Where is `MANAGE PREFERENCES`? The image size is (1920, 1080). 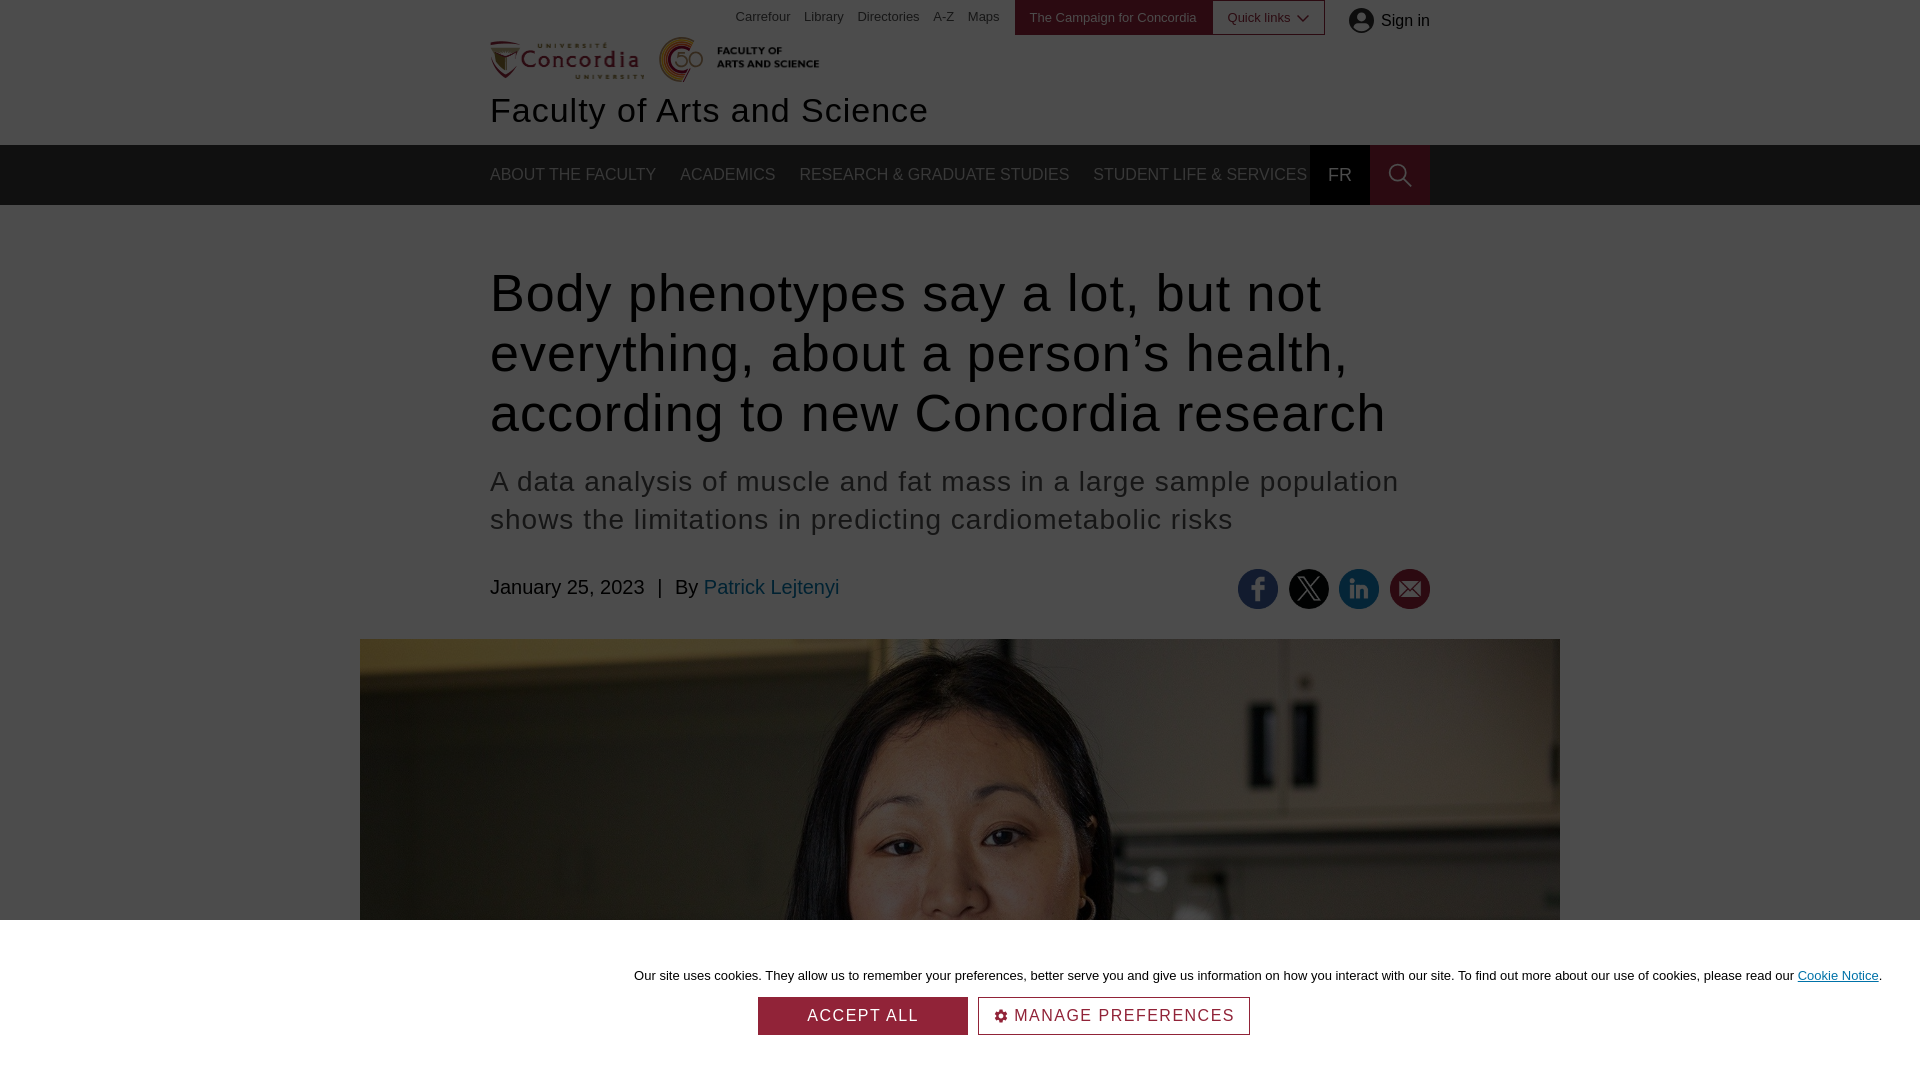 MANAGE PREFERENCES is located at coordinates (1113, 1015).